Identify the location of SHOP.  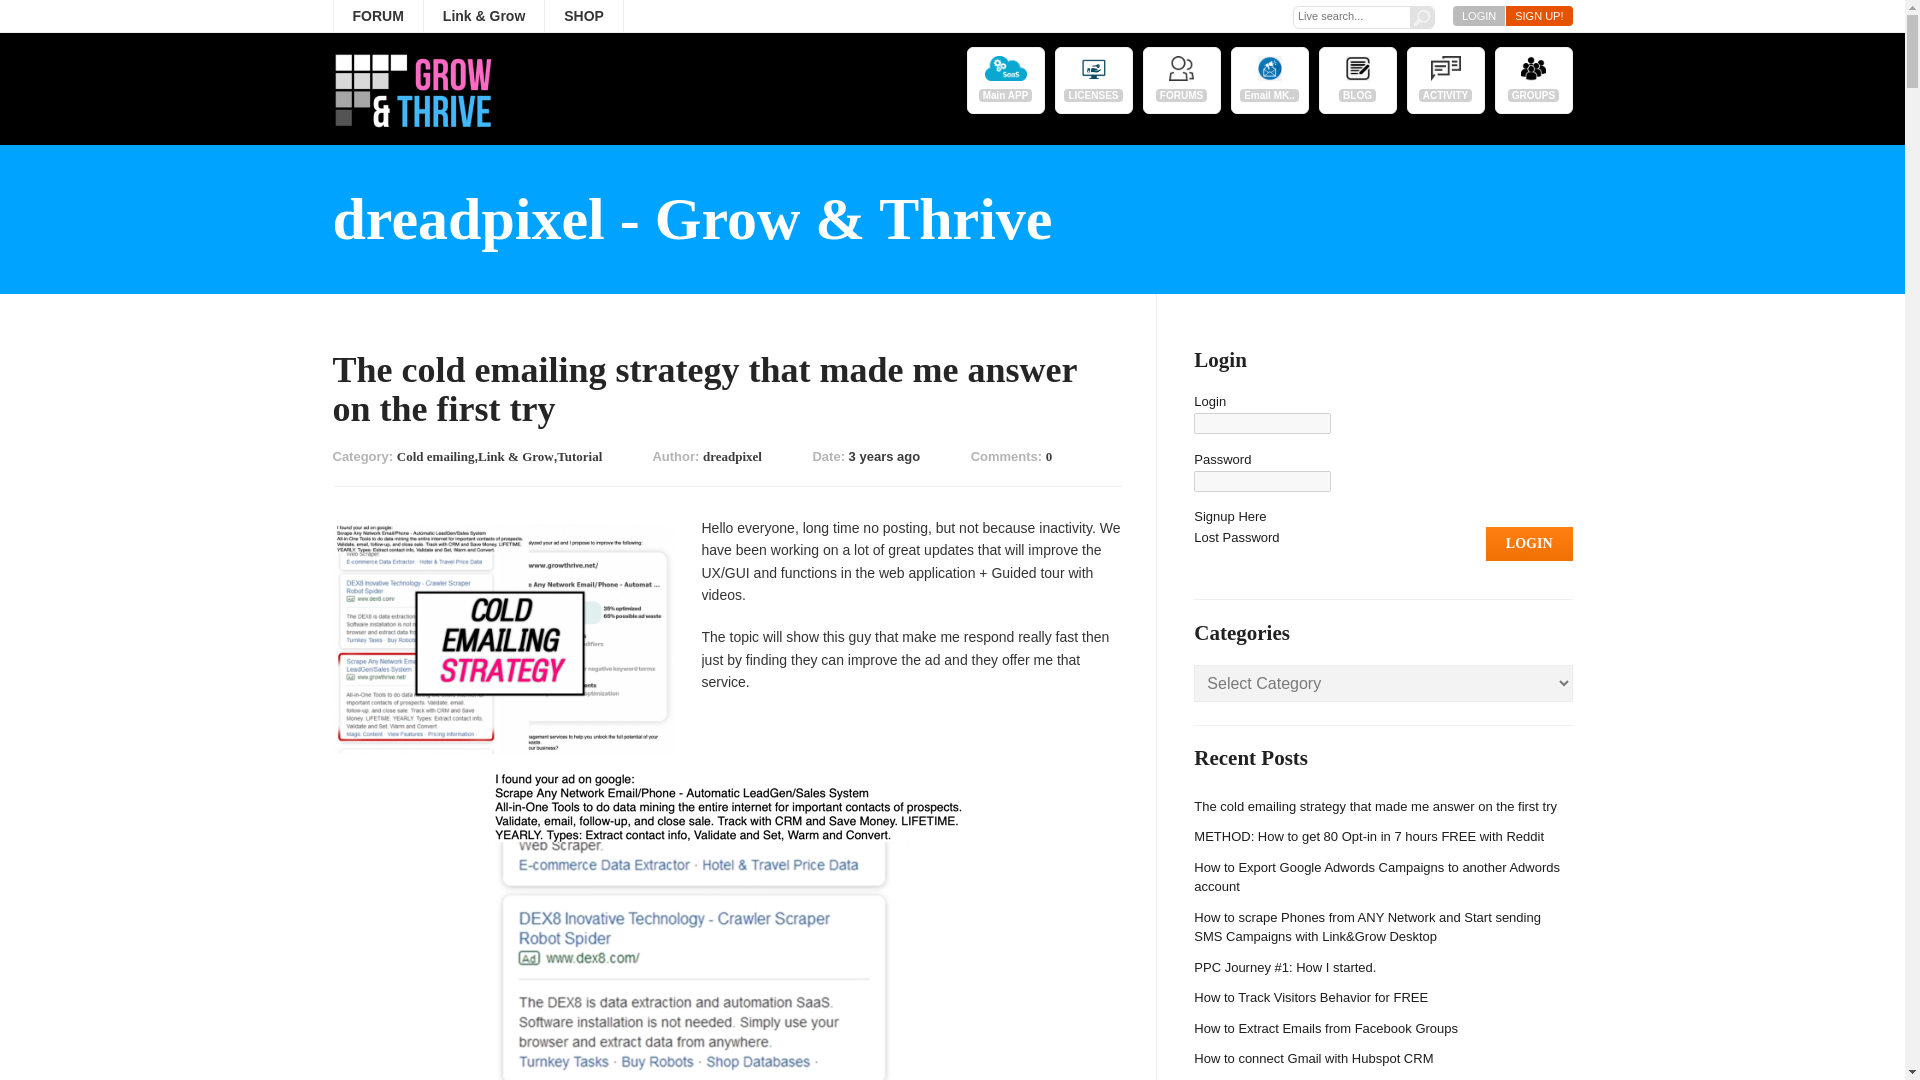
(584, 15).